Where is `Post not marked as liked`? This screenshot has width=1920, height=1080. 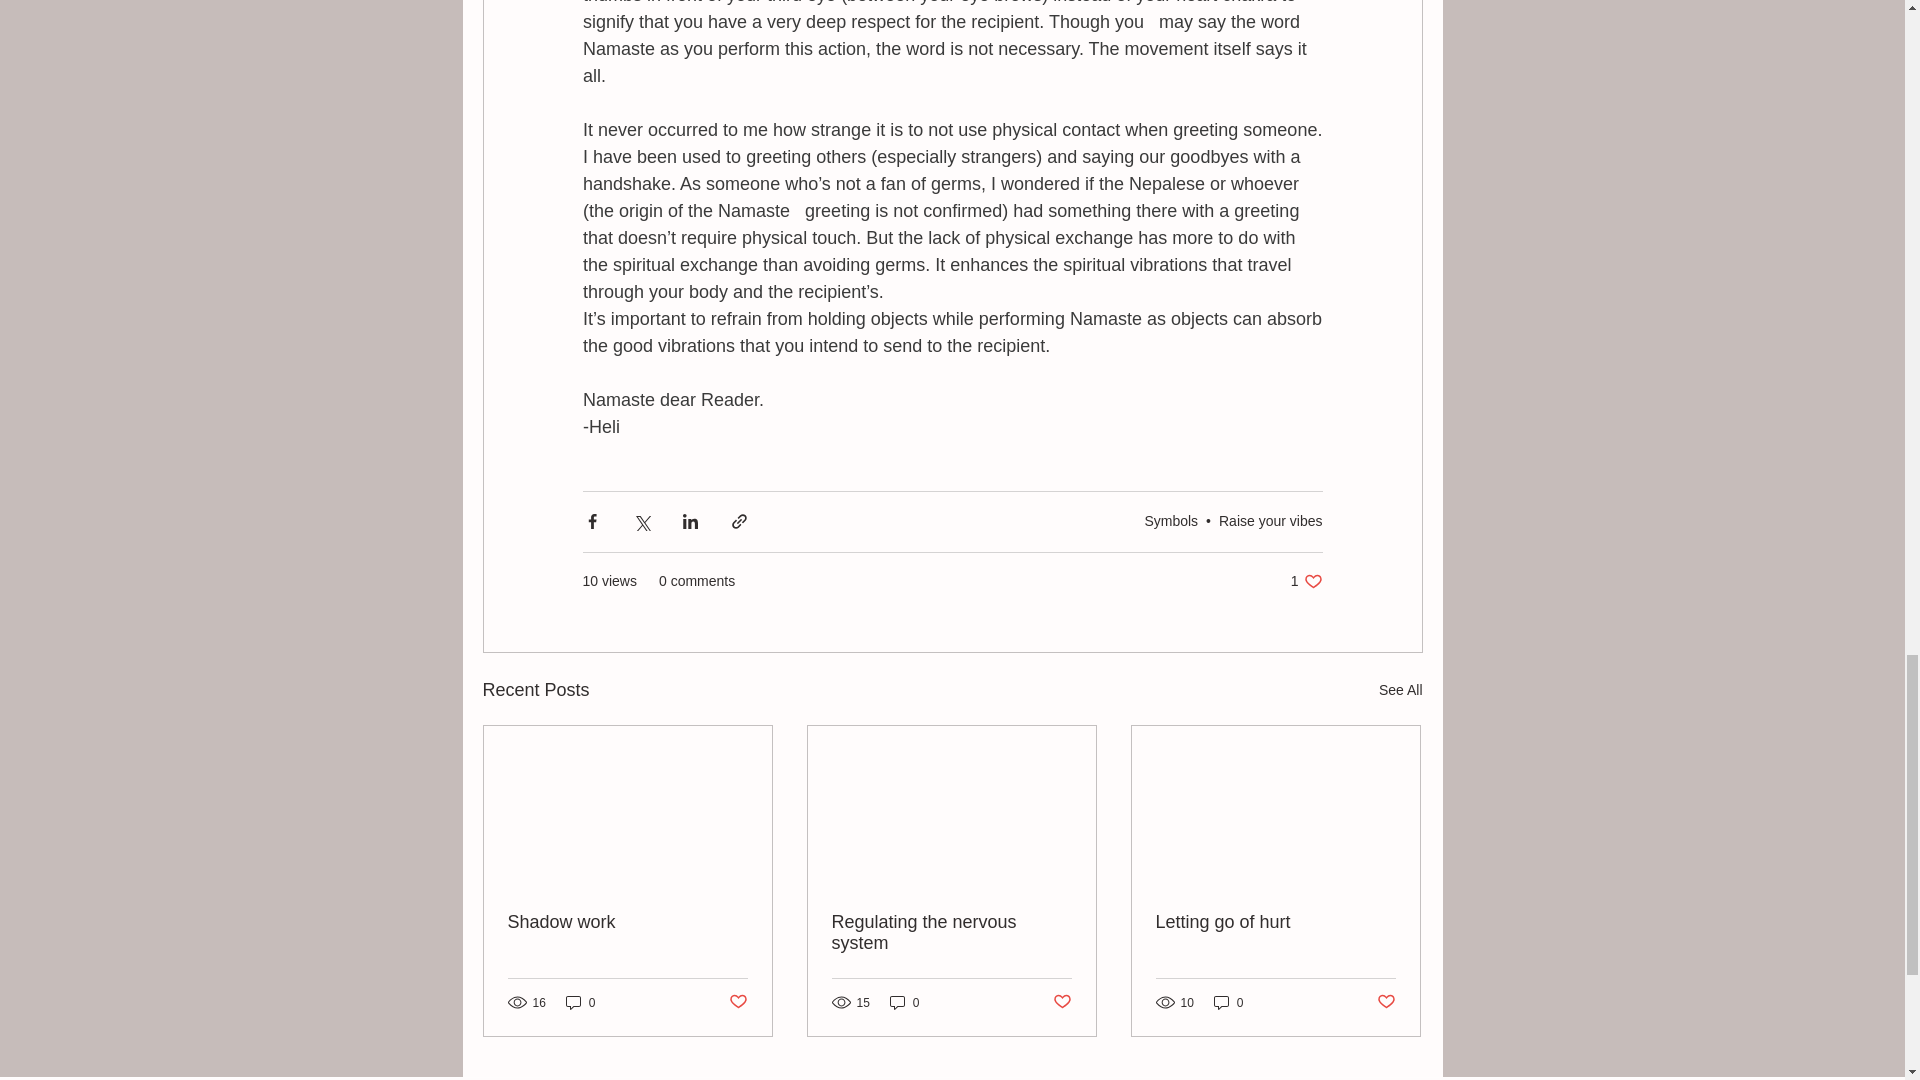 Post not marked as liked is located at coordinates (1062, 1002).